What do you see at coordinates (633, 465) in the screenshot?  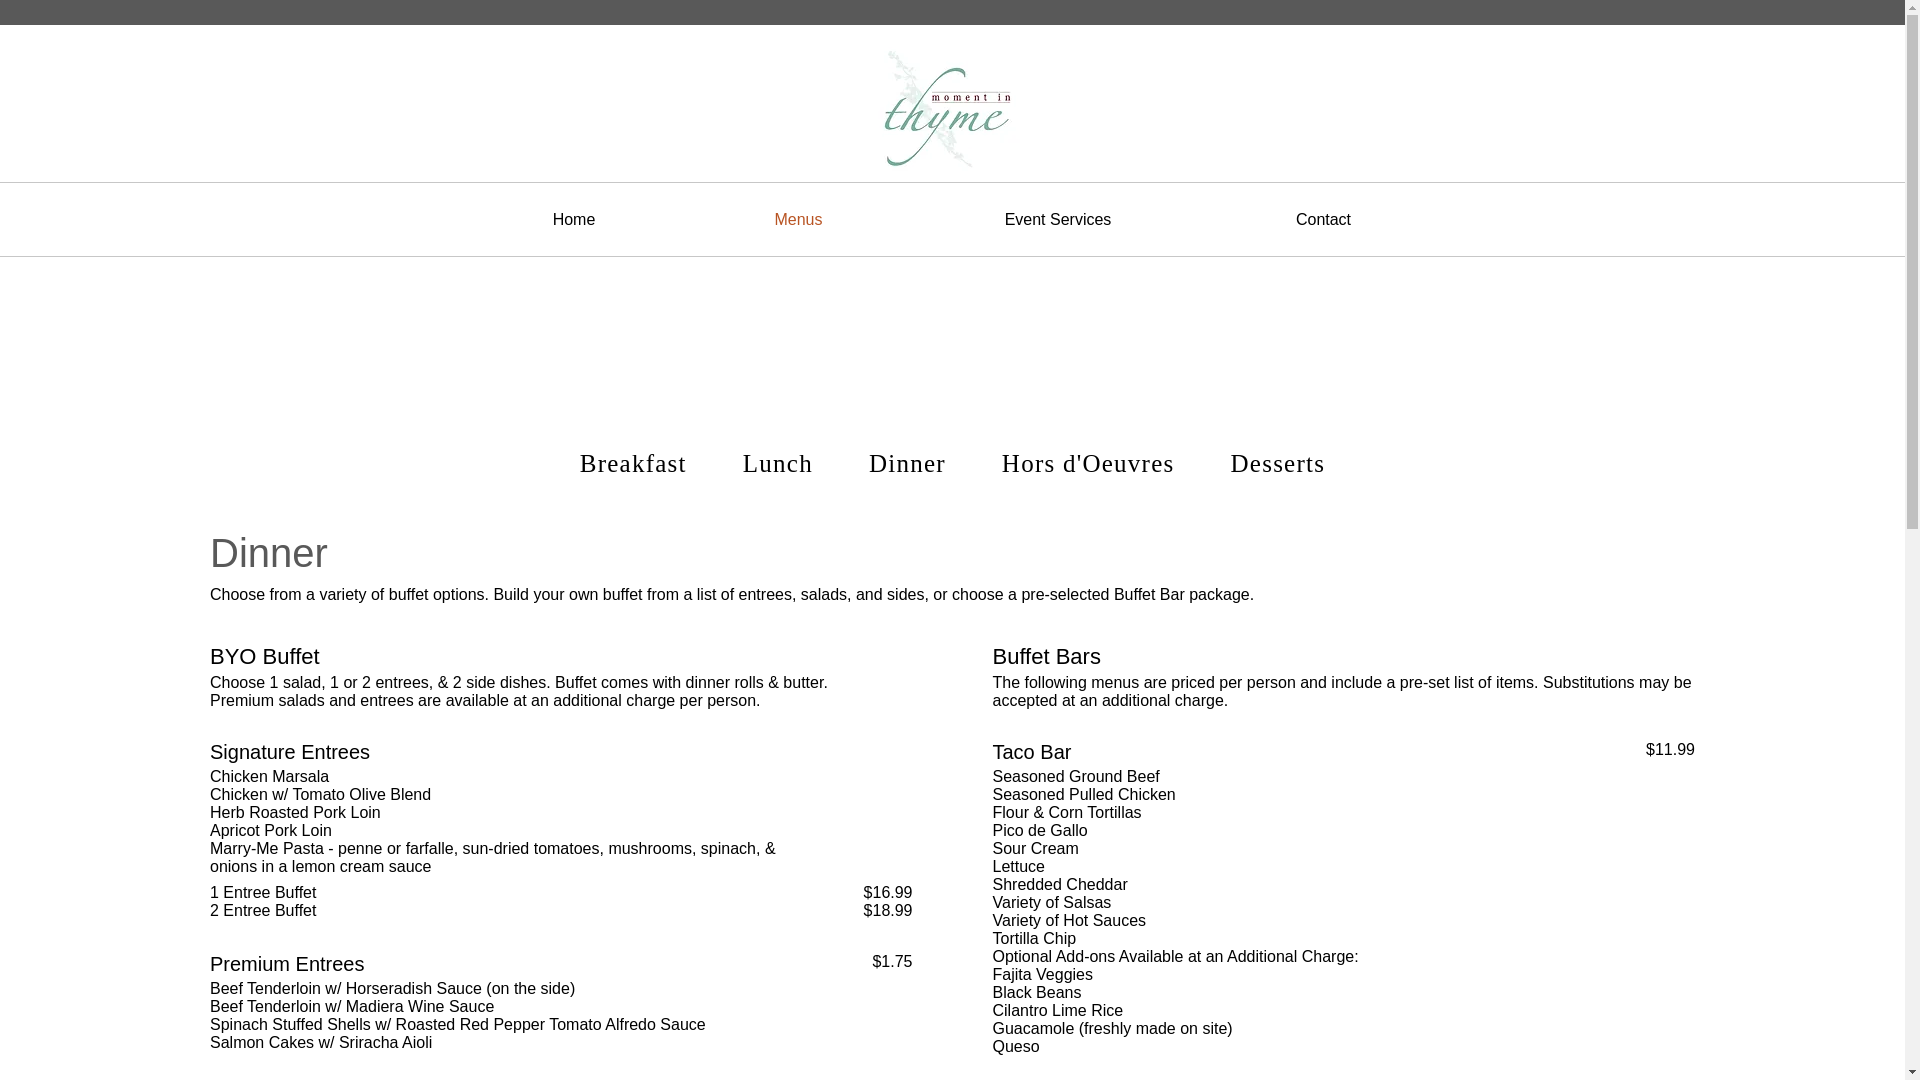 I see `Breakfast` at bounding box center [633, 465].